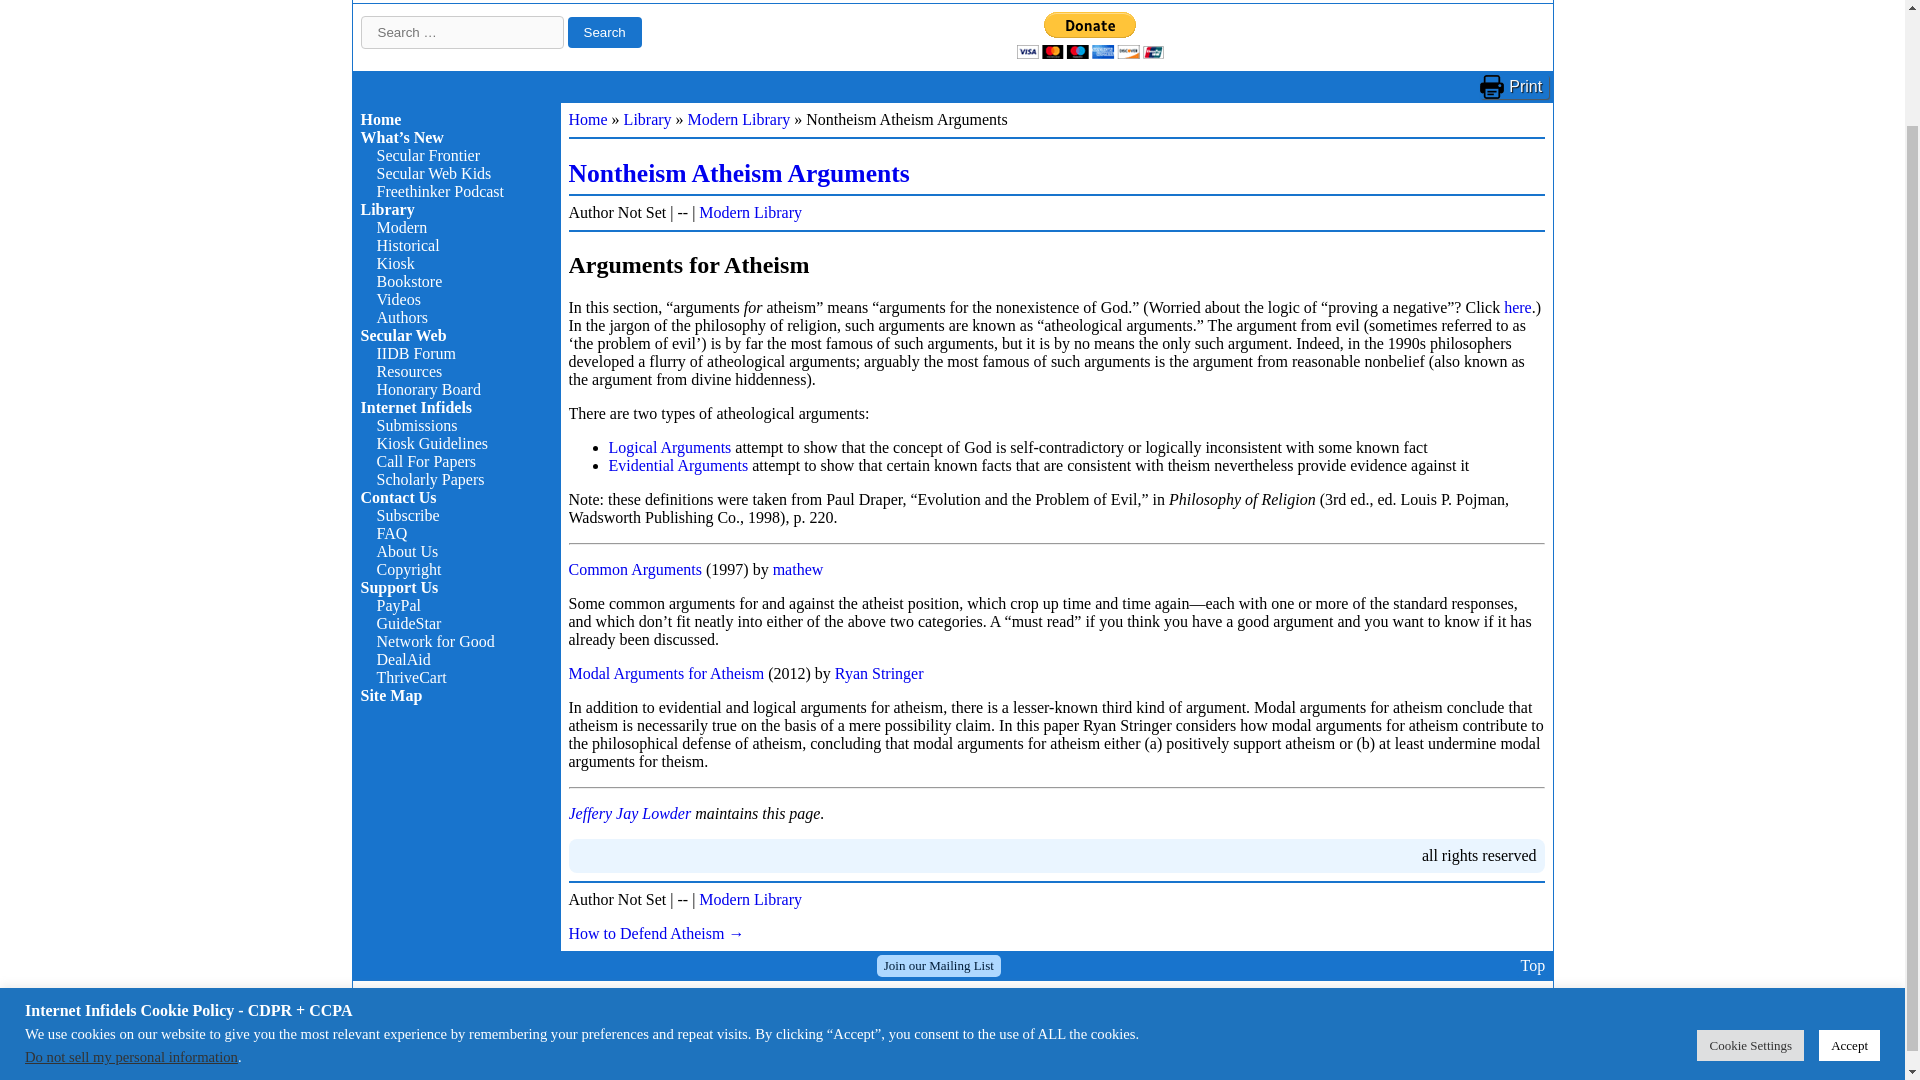  Describe the element at coordinates (403, 660) in the screenshot. I see `DealAid` at that location.